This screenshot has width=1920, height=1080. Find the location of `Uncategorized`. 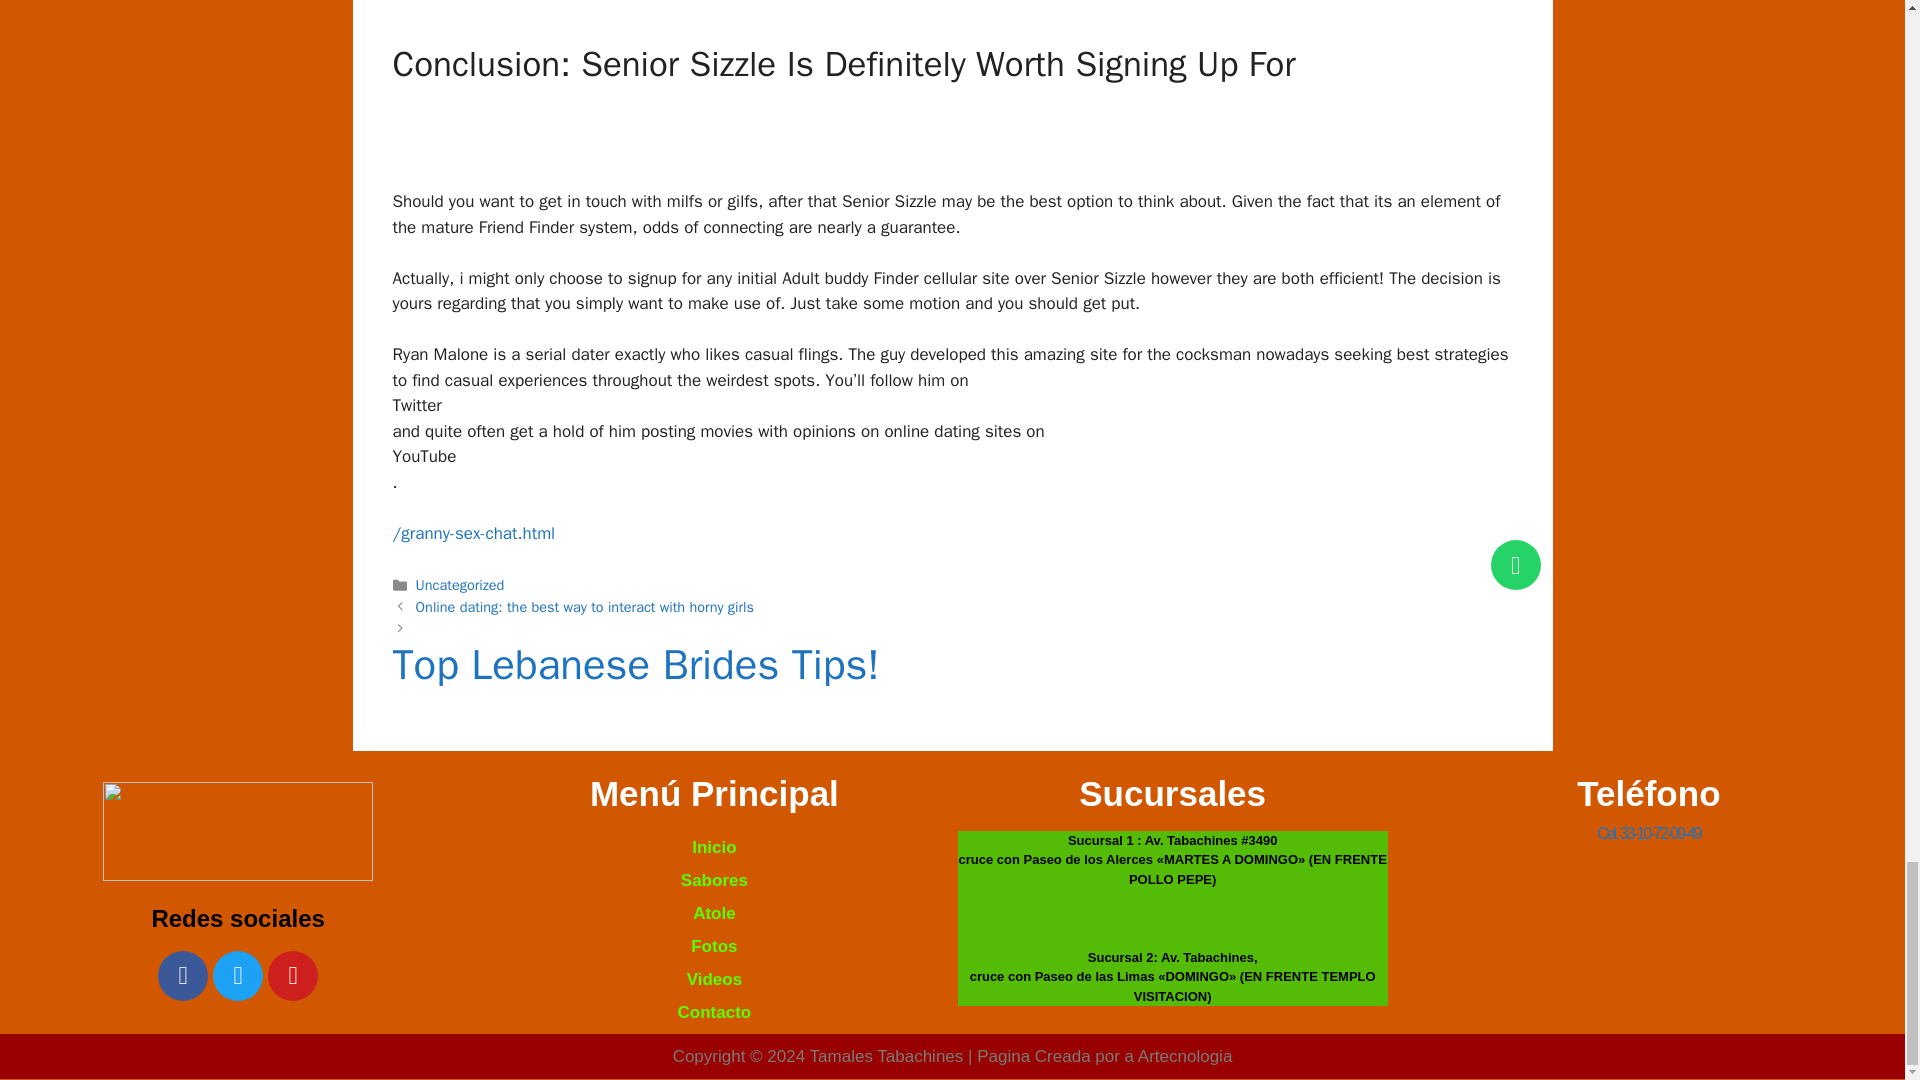

Uncategorized is located at coordinates (460, 584).